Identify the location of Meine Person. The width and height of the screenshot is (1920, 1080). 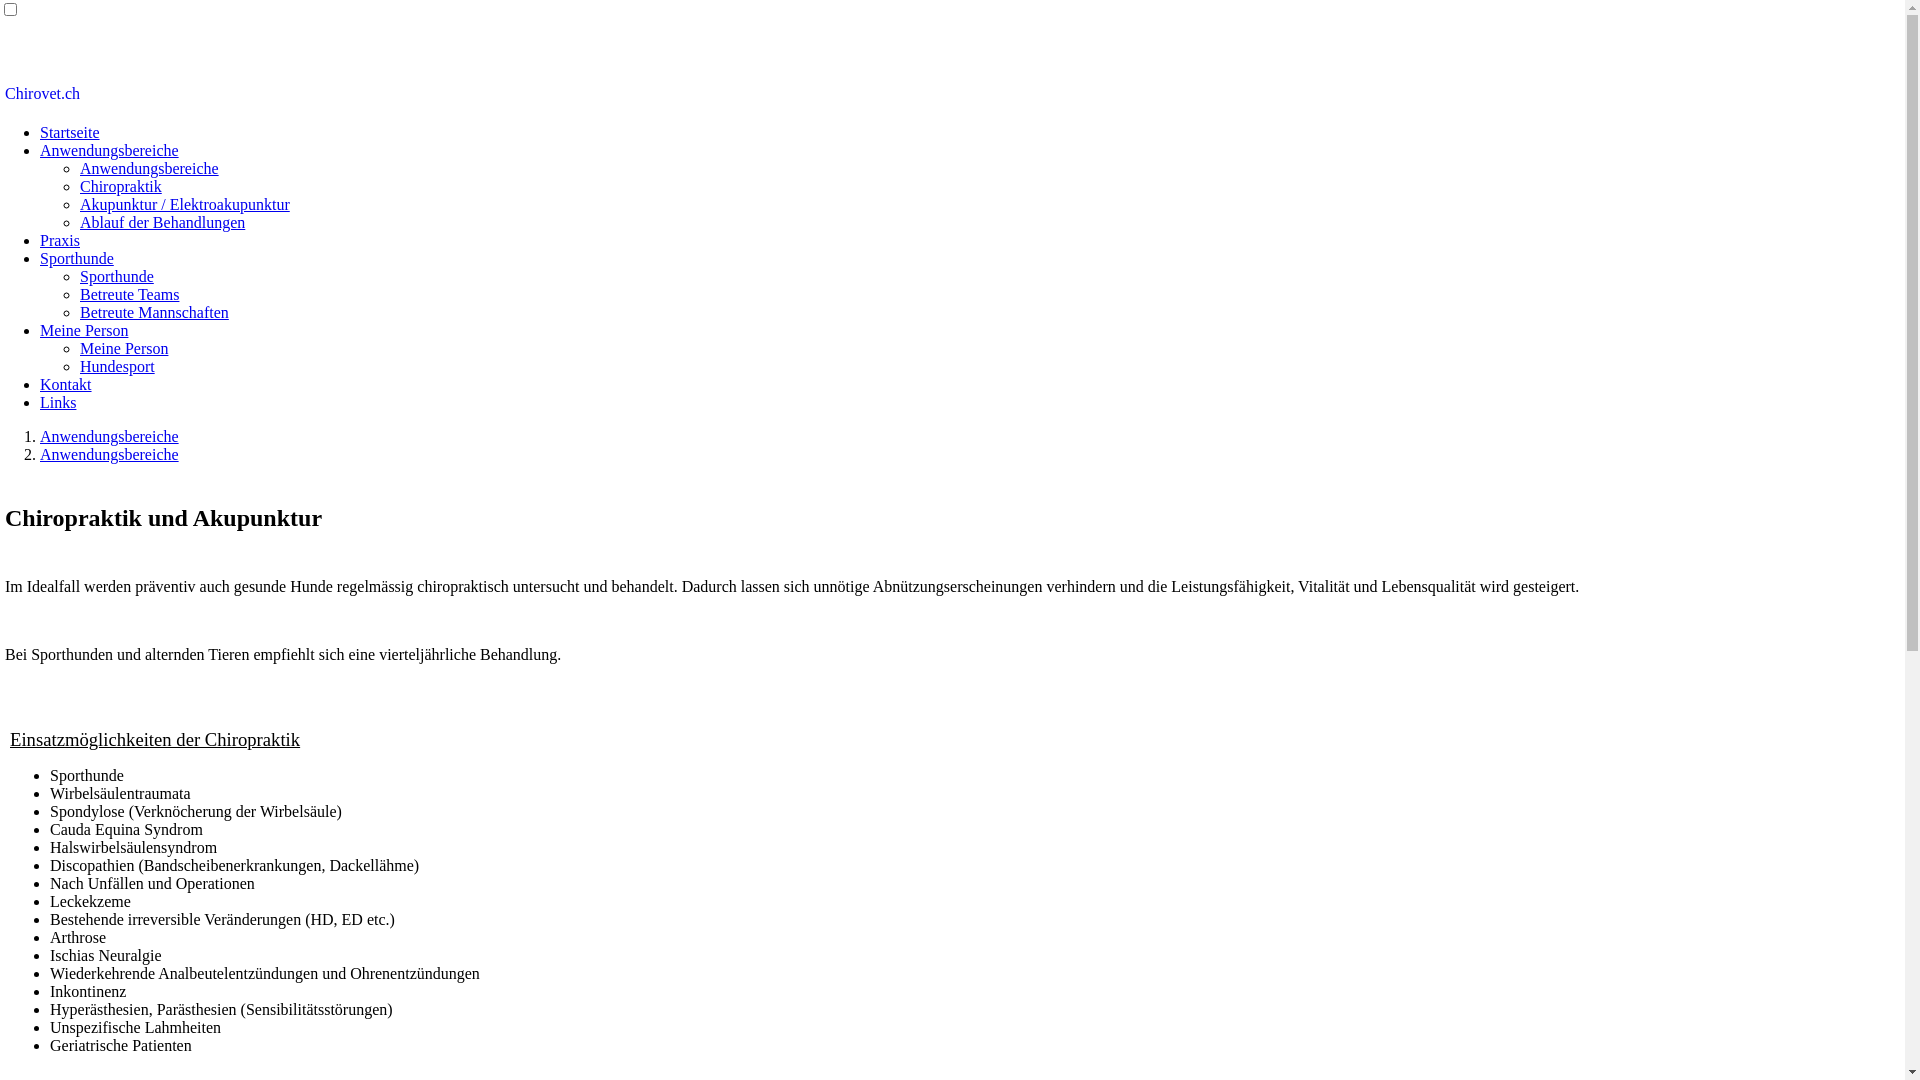
(124, 348).